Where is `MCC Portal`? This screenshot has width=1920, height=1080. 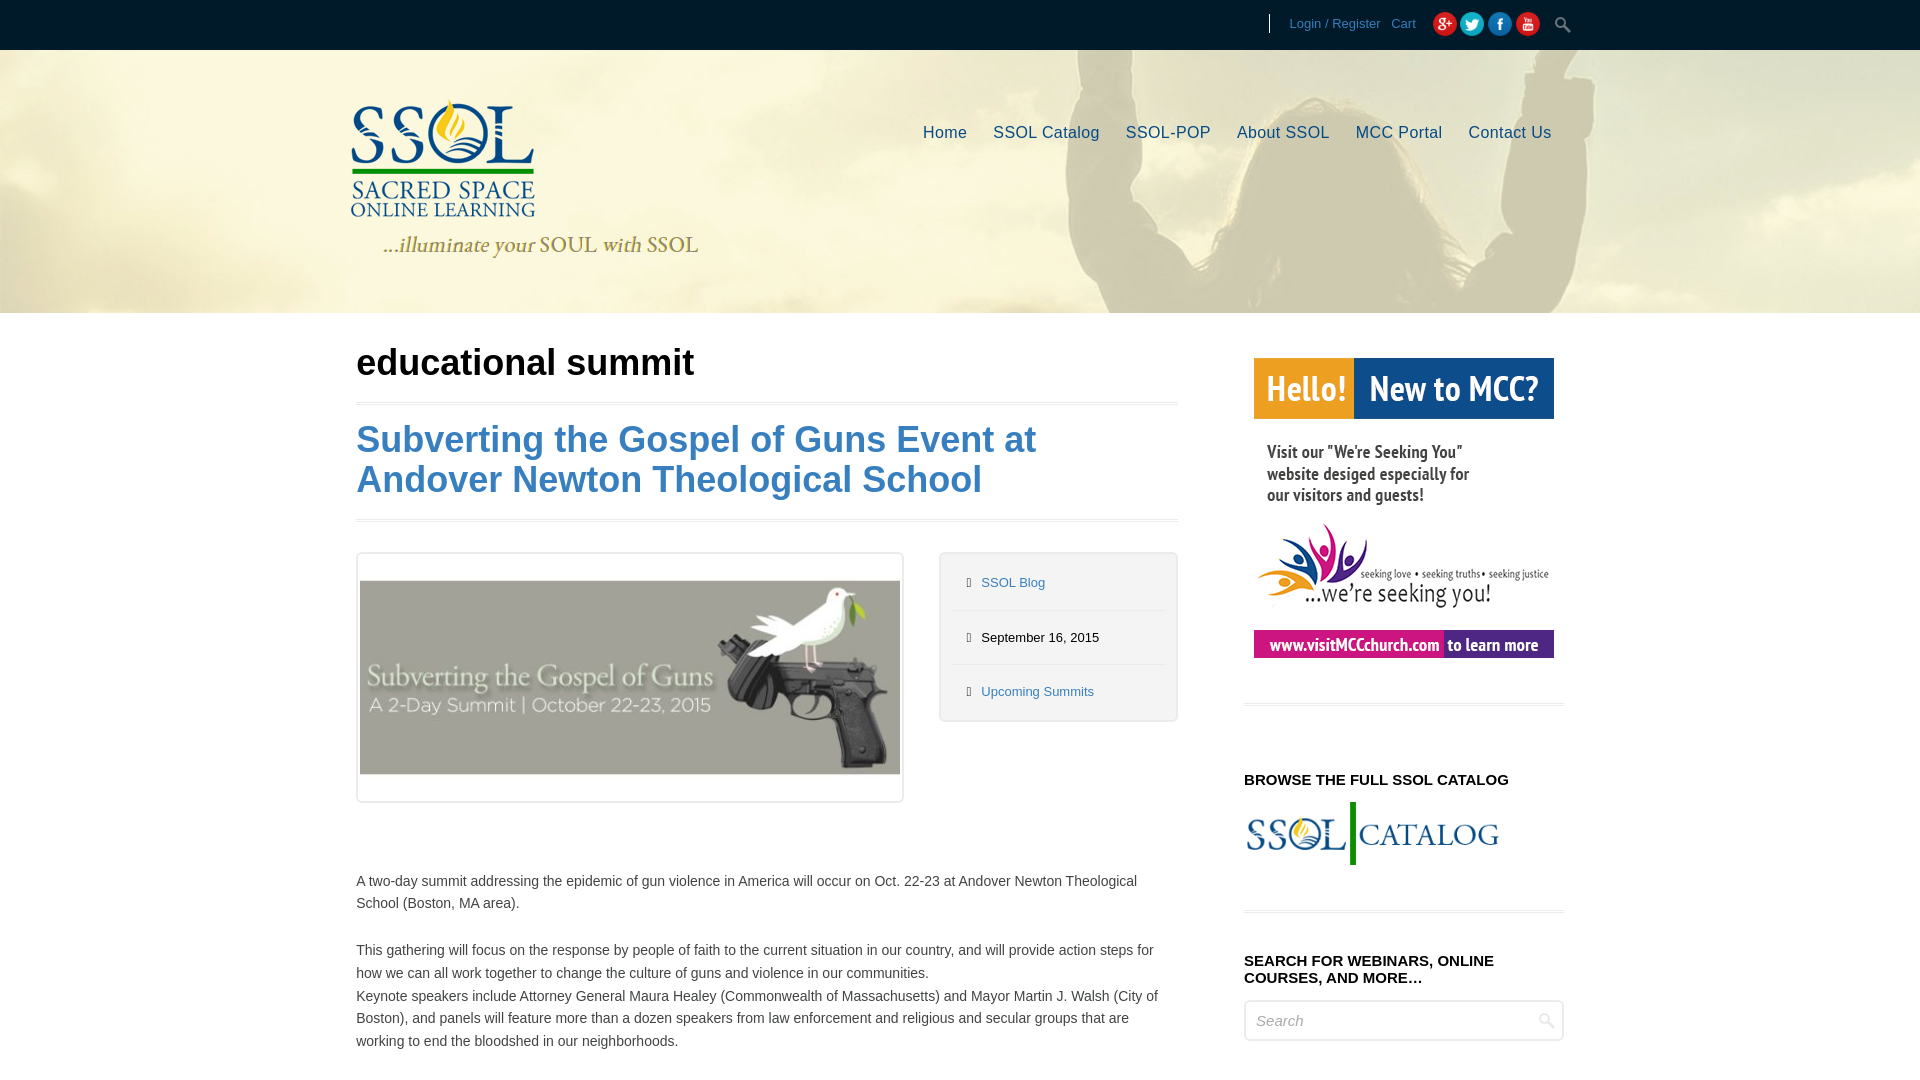
MCC Portal is located at coordinates (1399, 134).